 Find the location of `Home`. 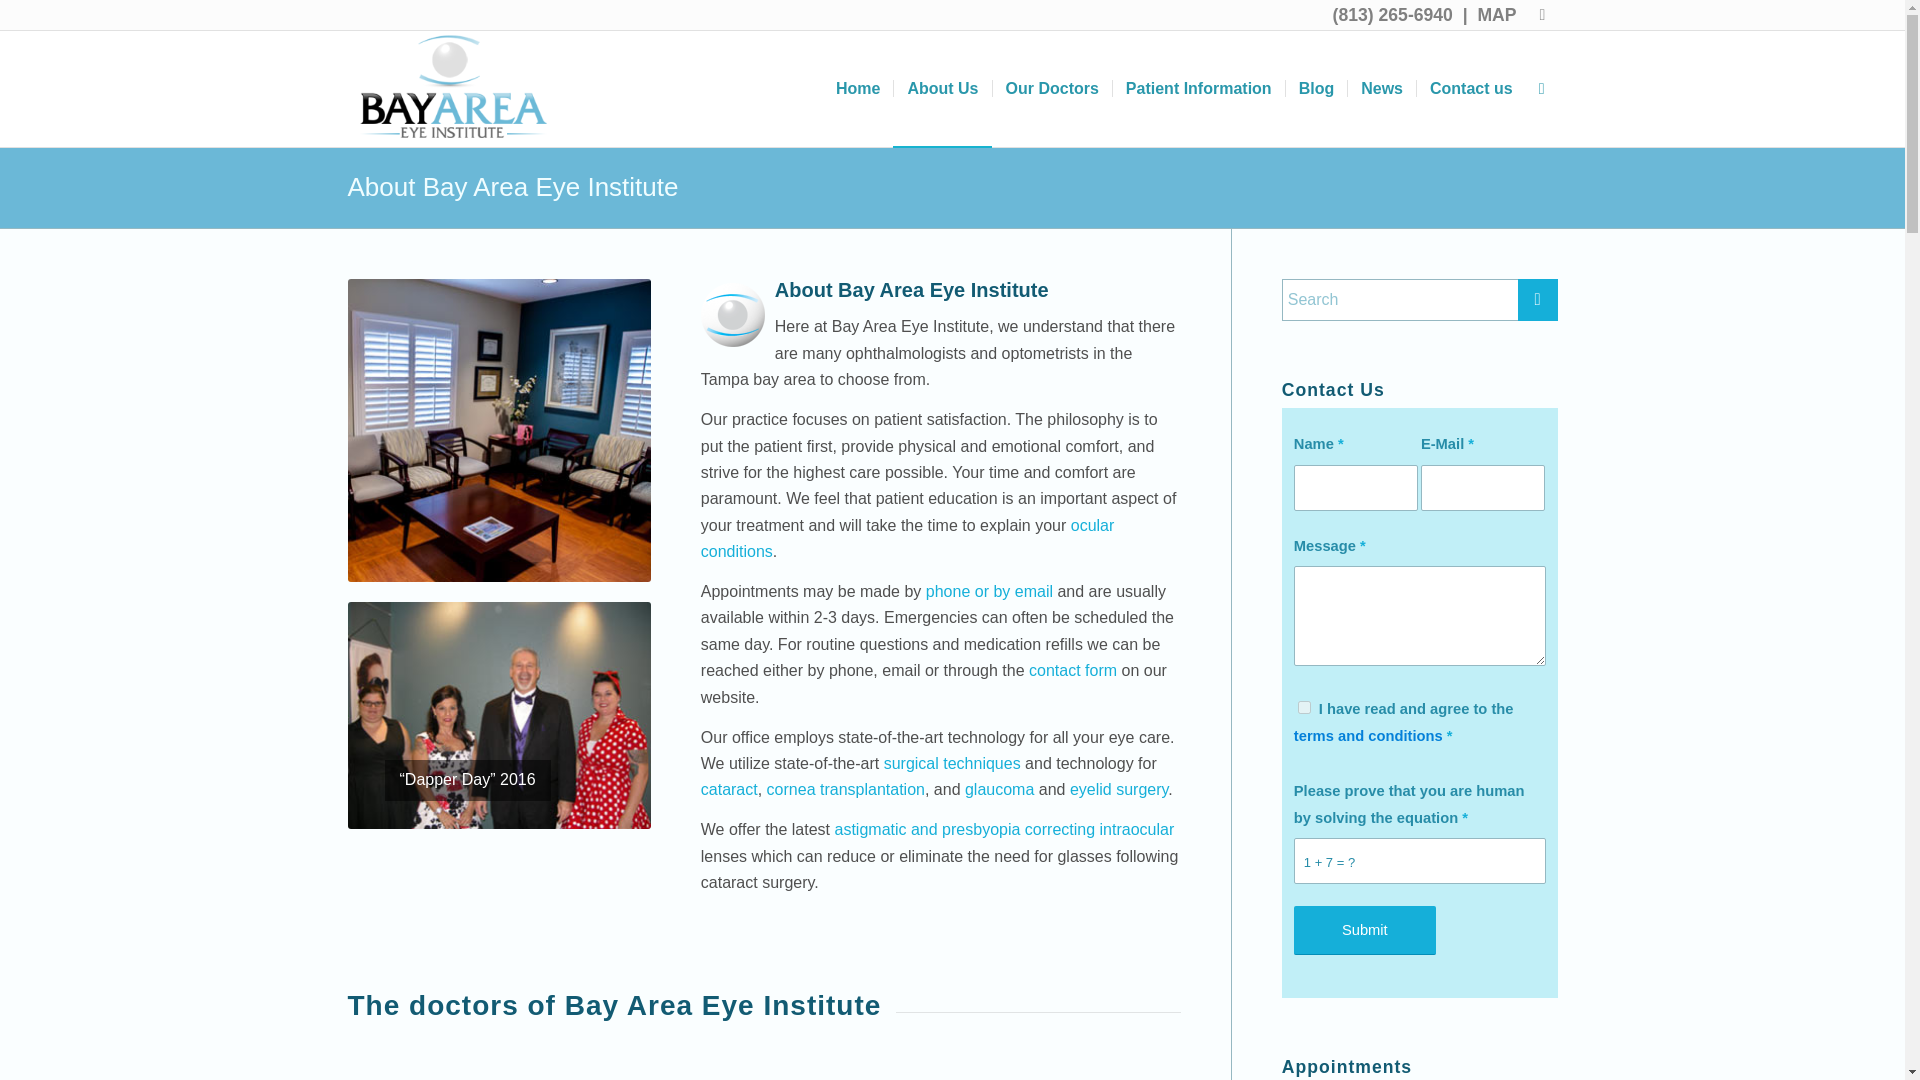

Home is located at coordinates (858, 88).